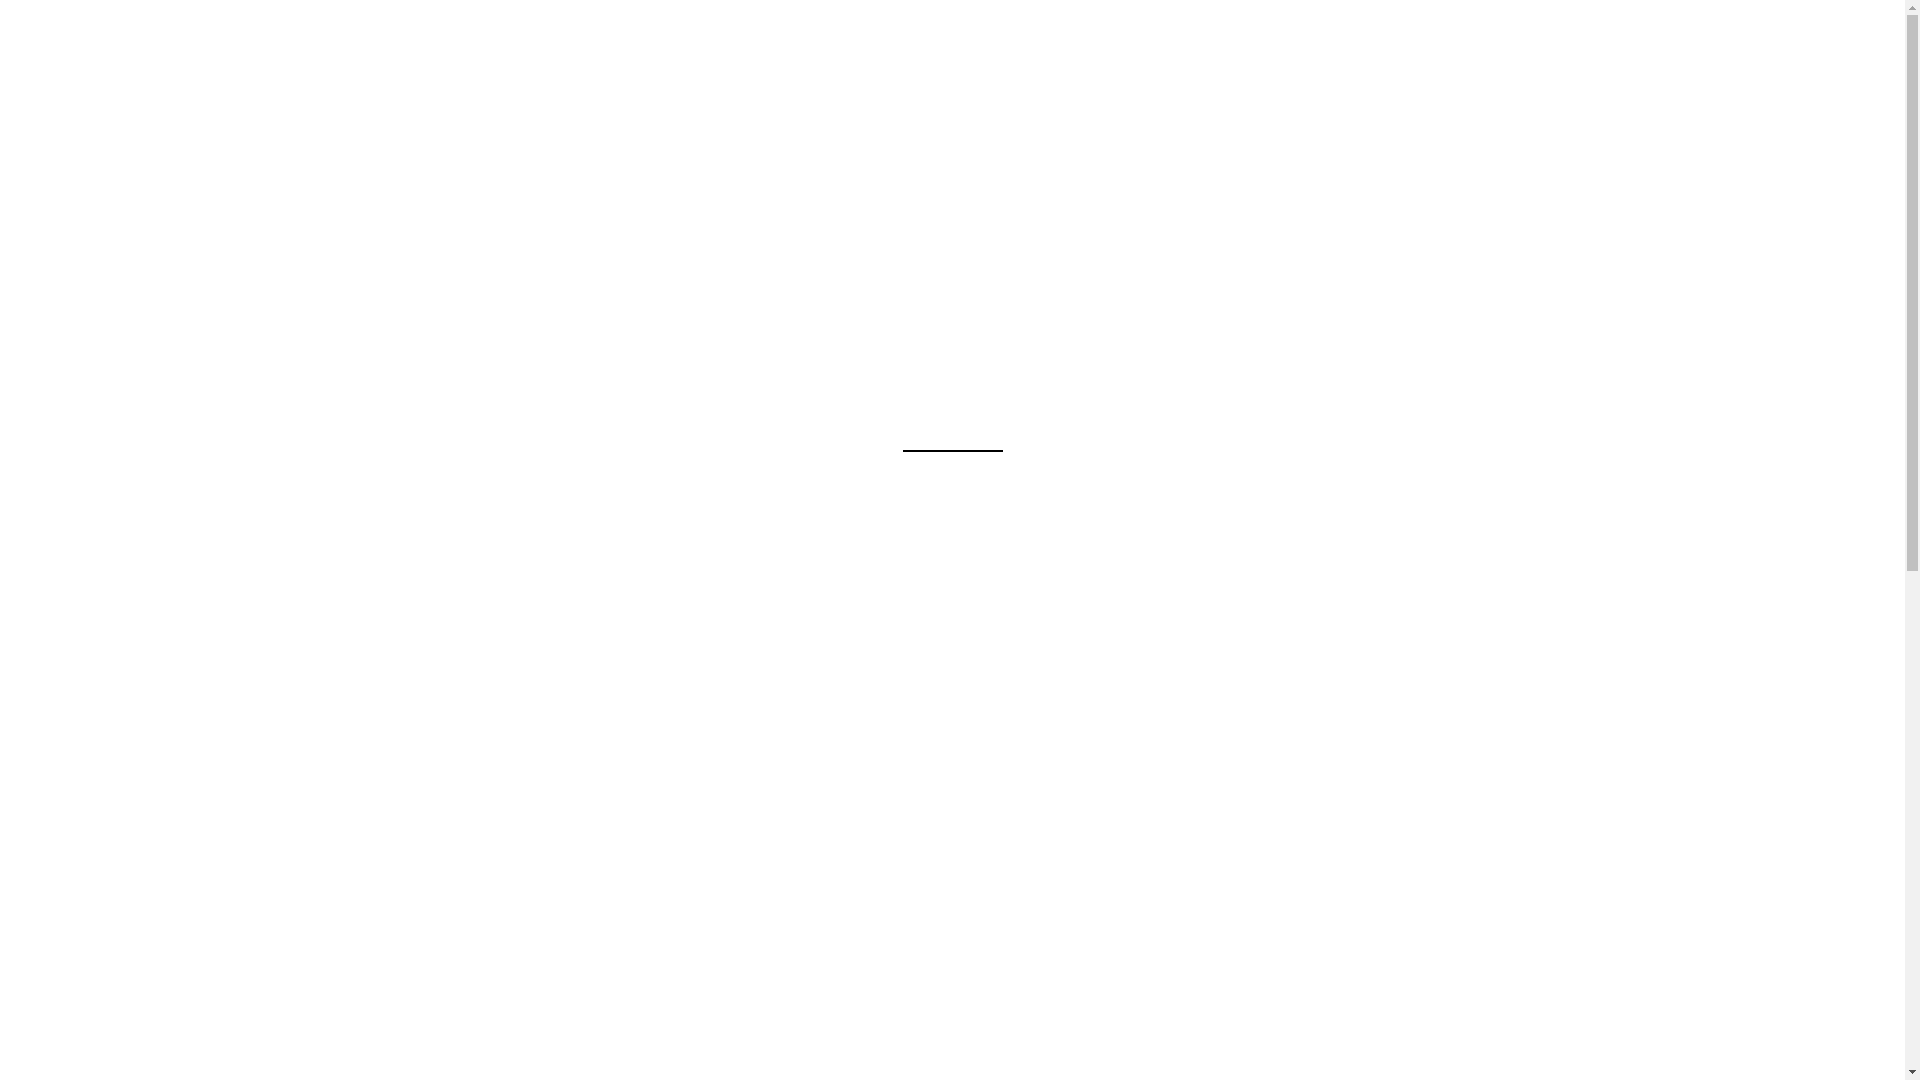 Image resolution: width=1920 pixels, height=1080 pixels. I want to click on HOME, so click(403, 89).